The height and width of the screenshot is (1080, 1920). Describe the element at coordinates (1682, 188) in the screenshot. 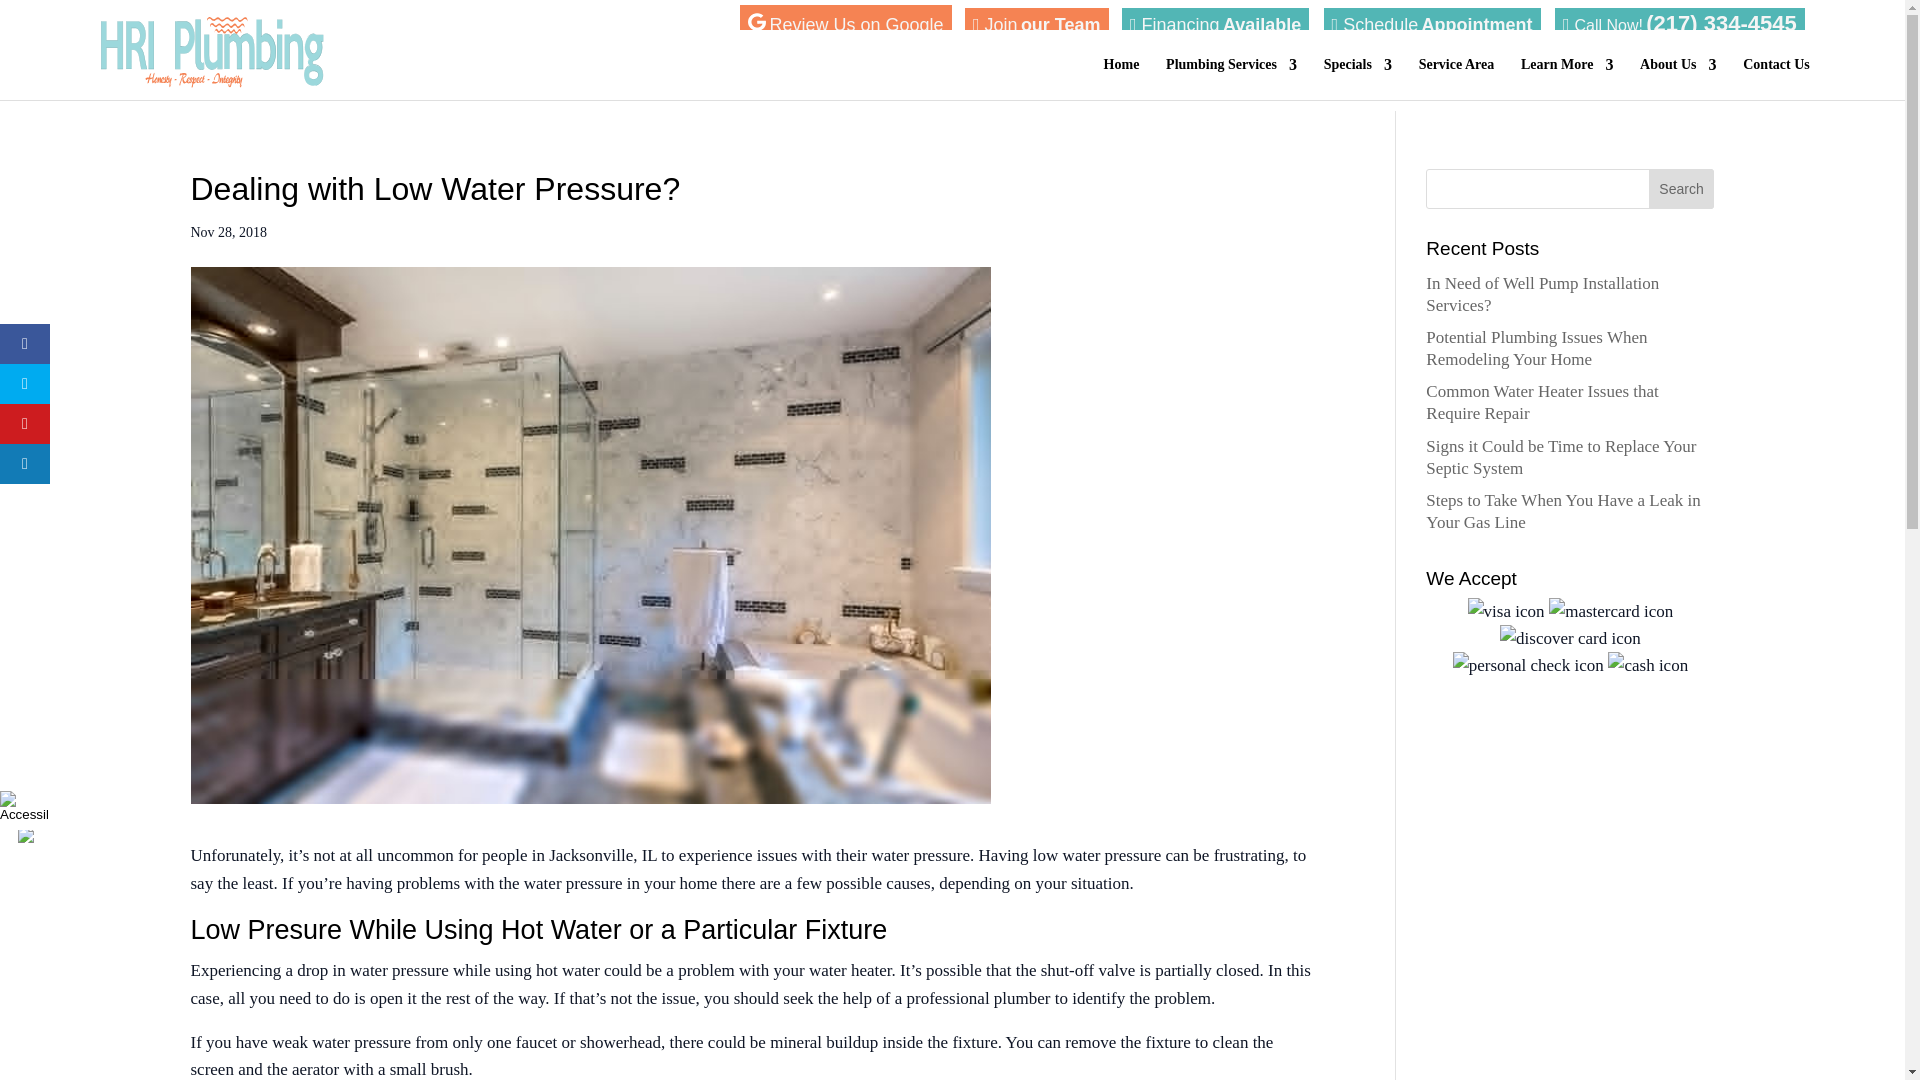

I see `Search` at that location.